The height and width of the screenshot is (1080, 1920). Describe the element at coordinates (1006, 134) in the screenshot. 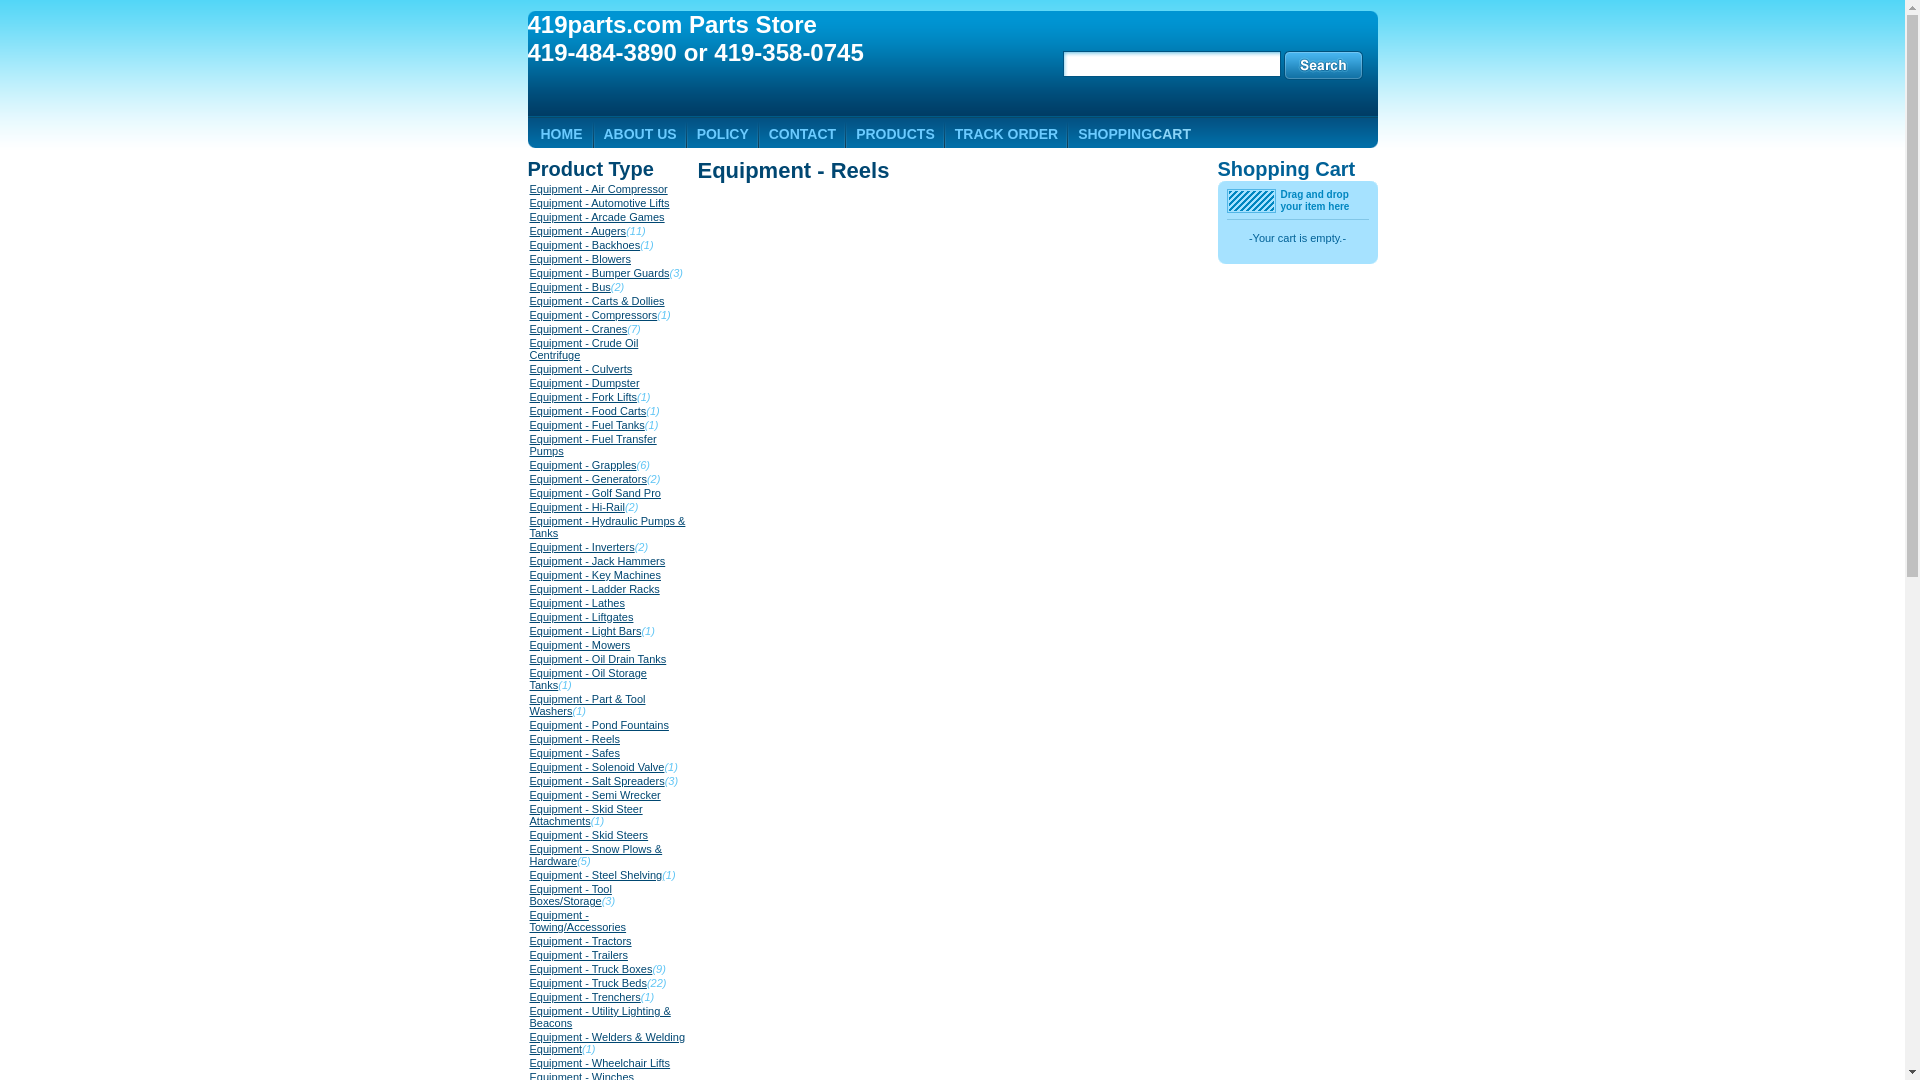

I see `TRACK ORDER` at that location.